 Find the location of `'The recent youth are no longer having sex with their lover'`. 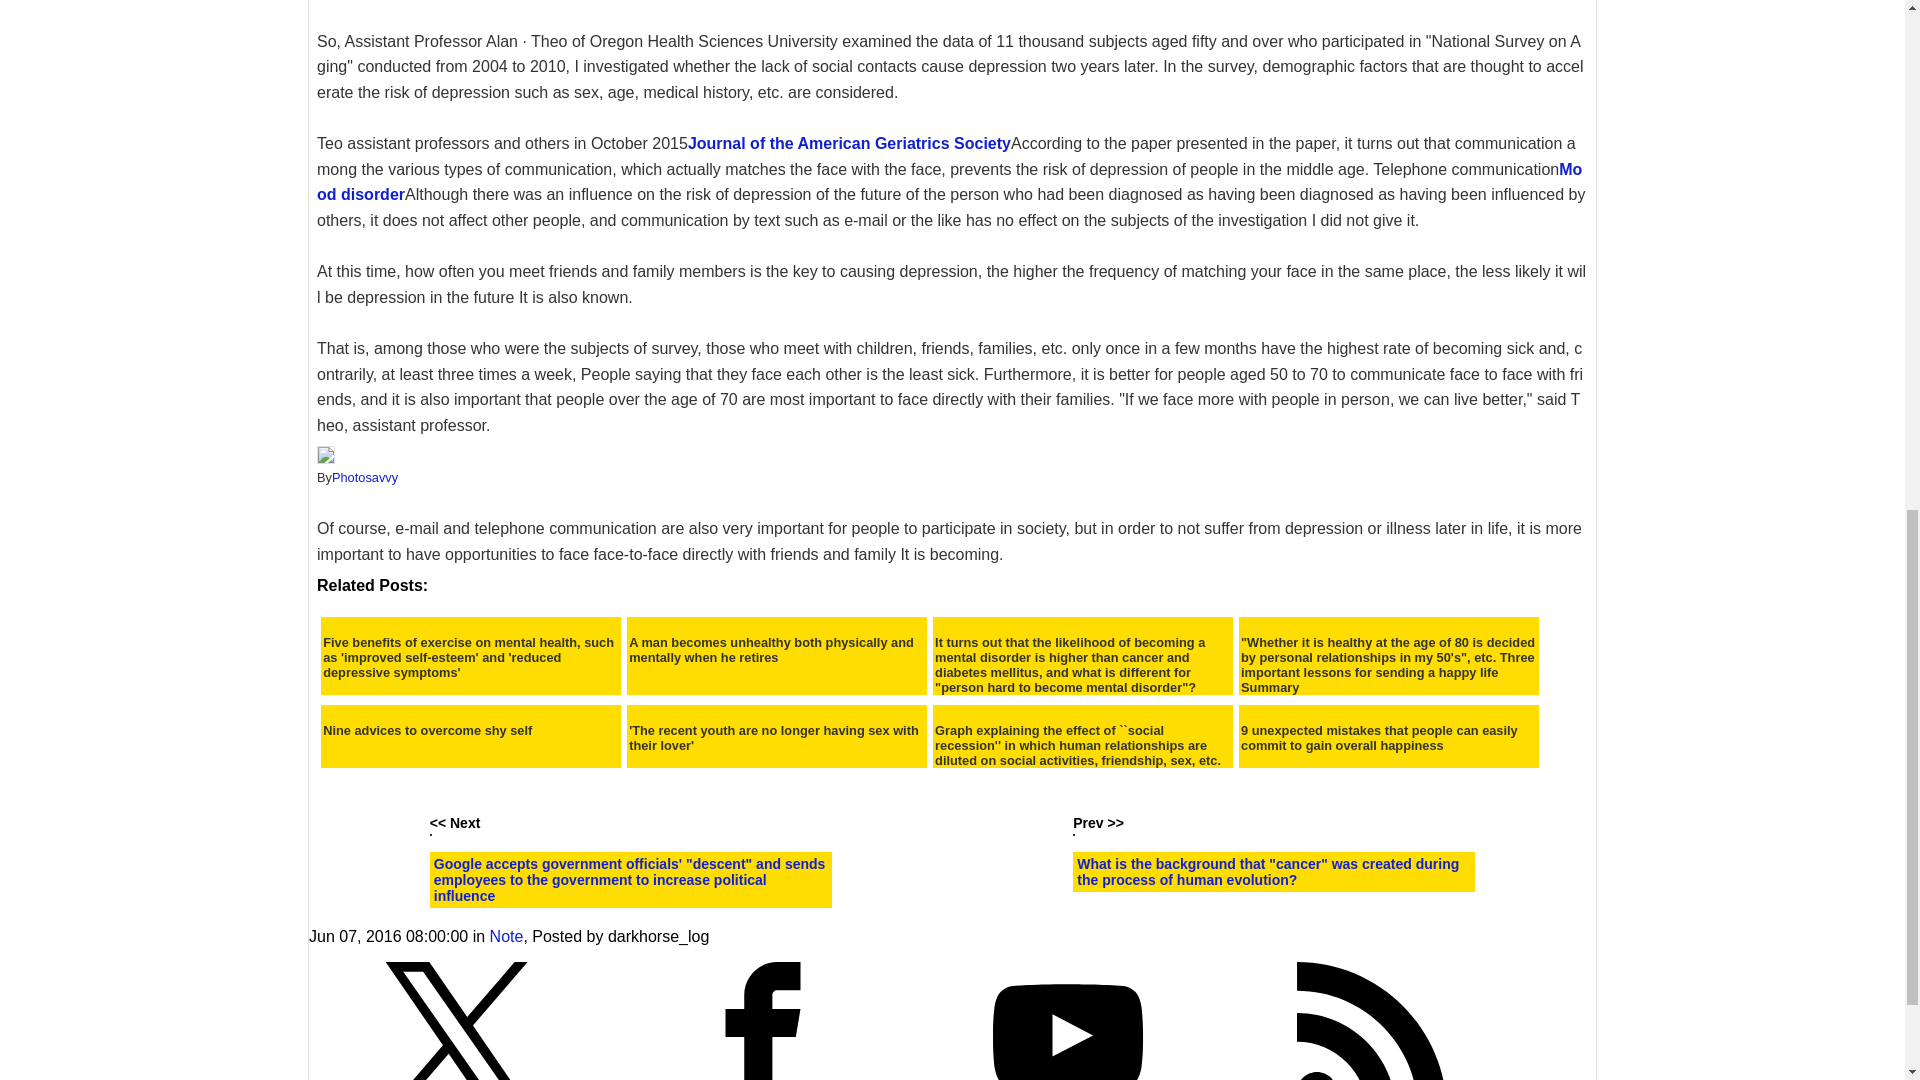

'The recent youth are no longer having sex with their lover' is located at coordinates (777, 737).